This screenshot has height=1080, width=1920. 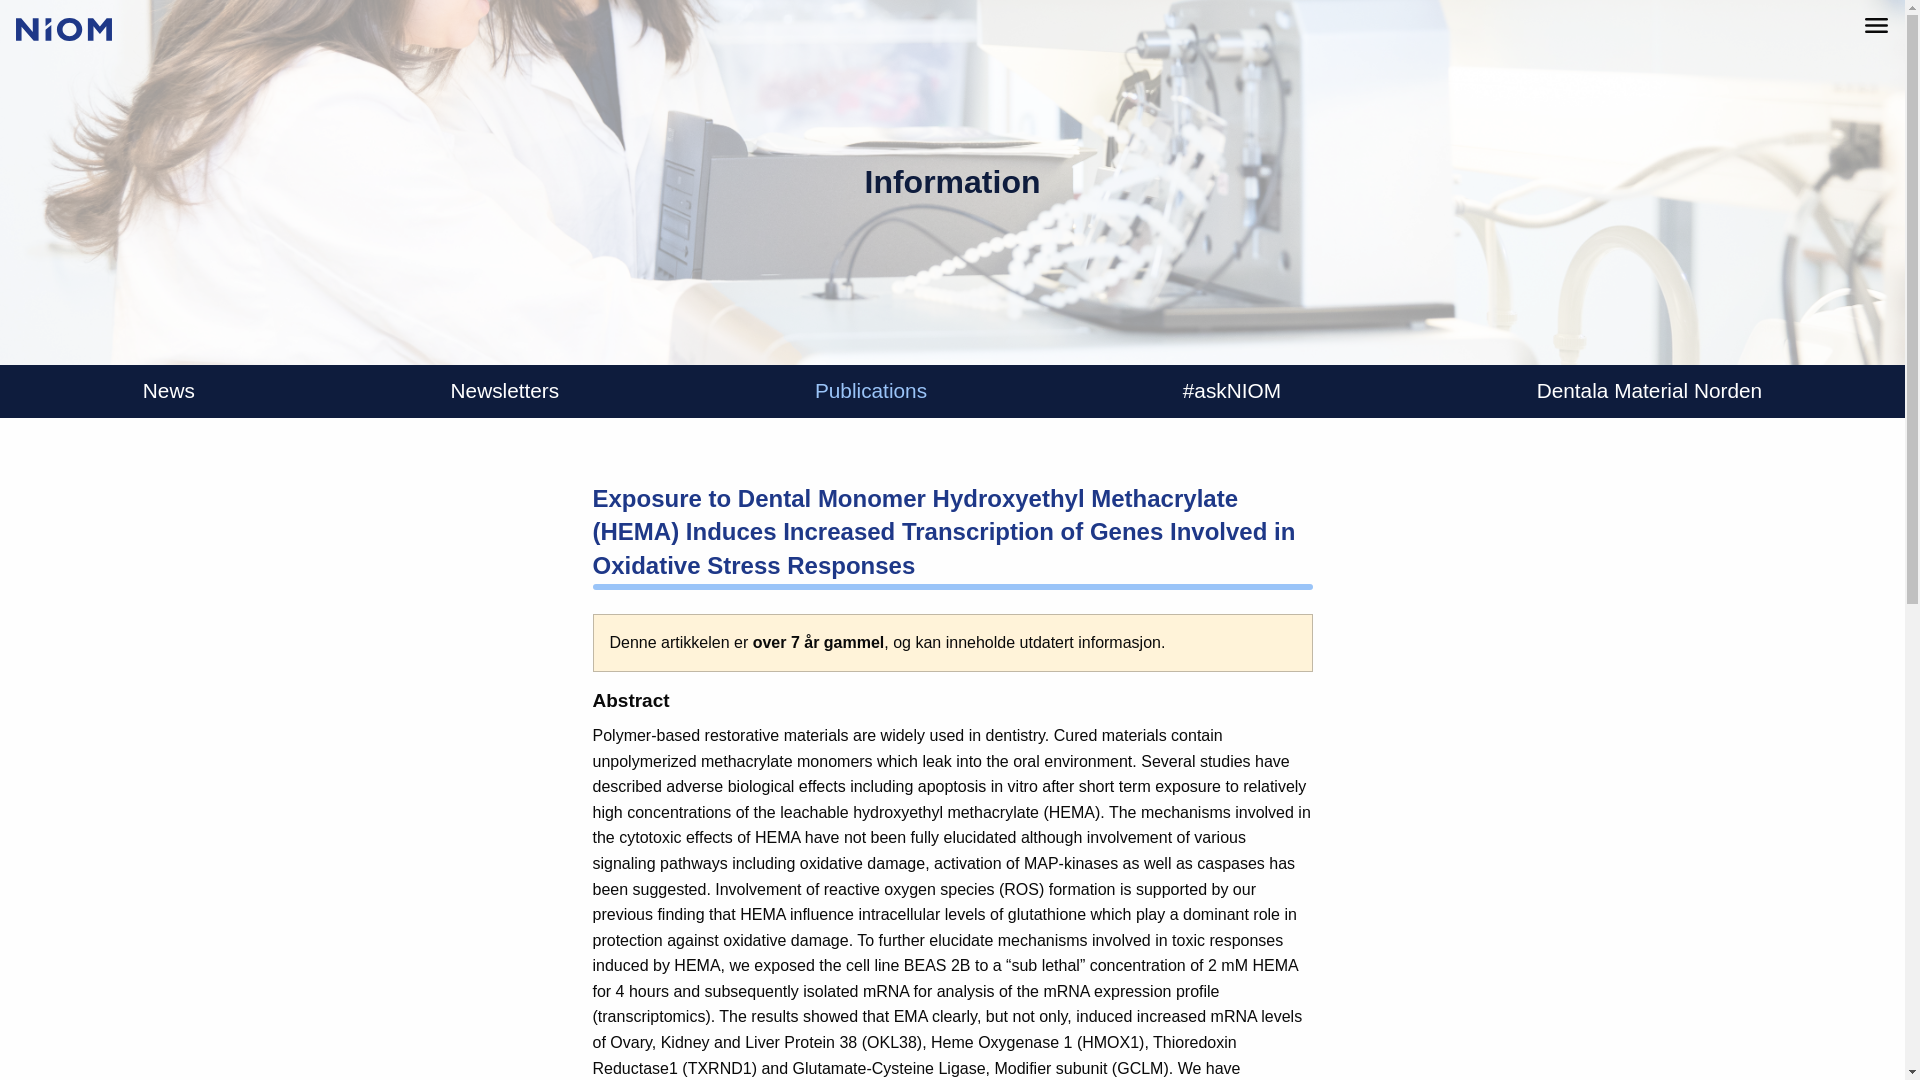 I want to click on Publications, so click(x=870, y=391).